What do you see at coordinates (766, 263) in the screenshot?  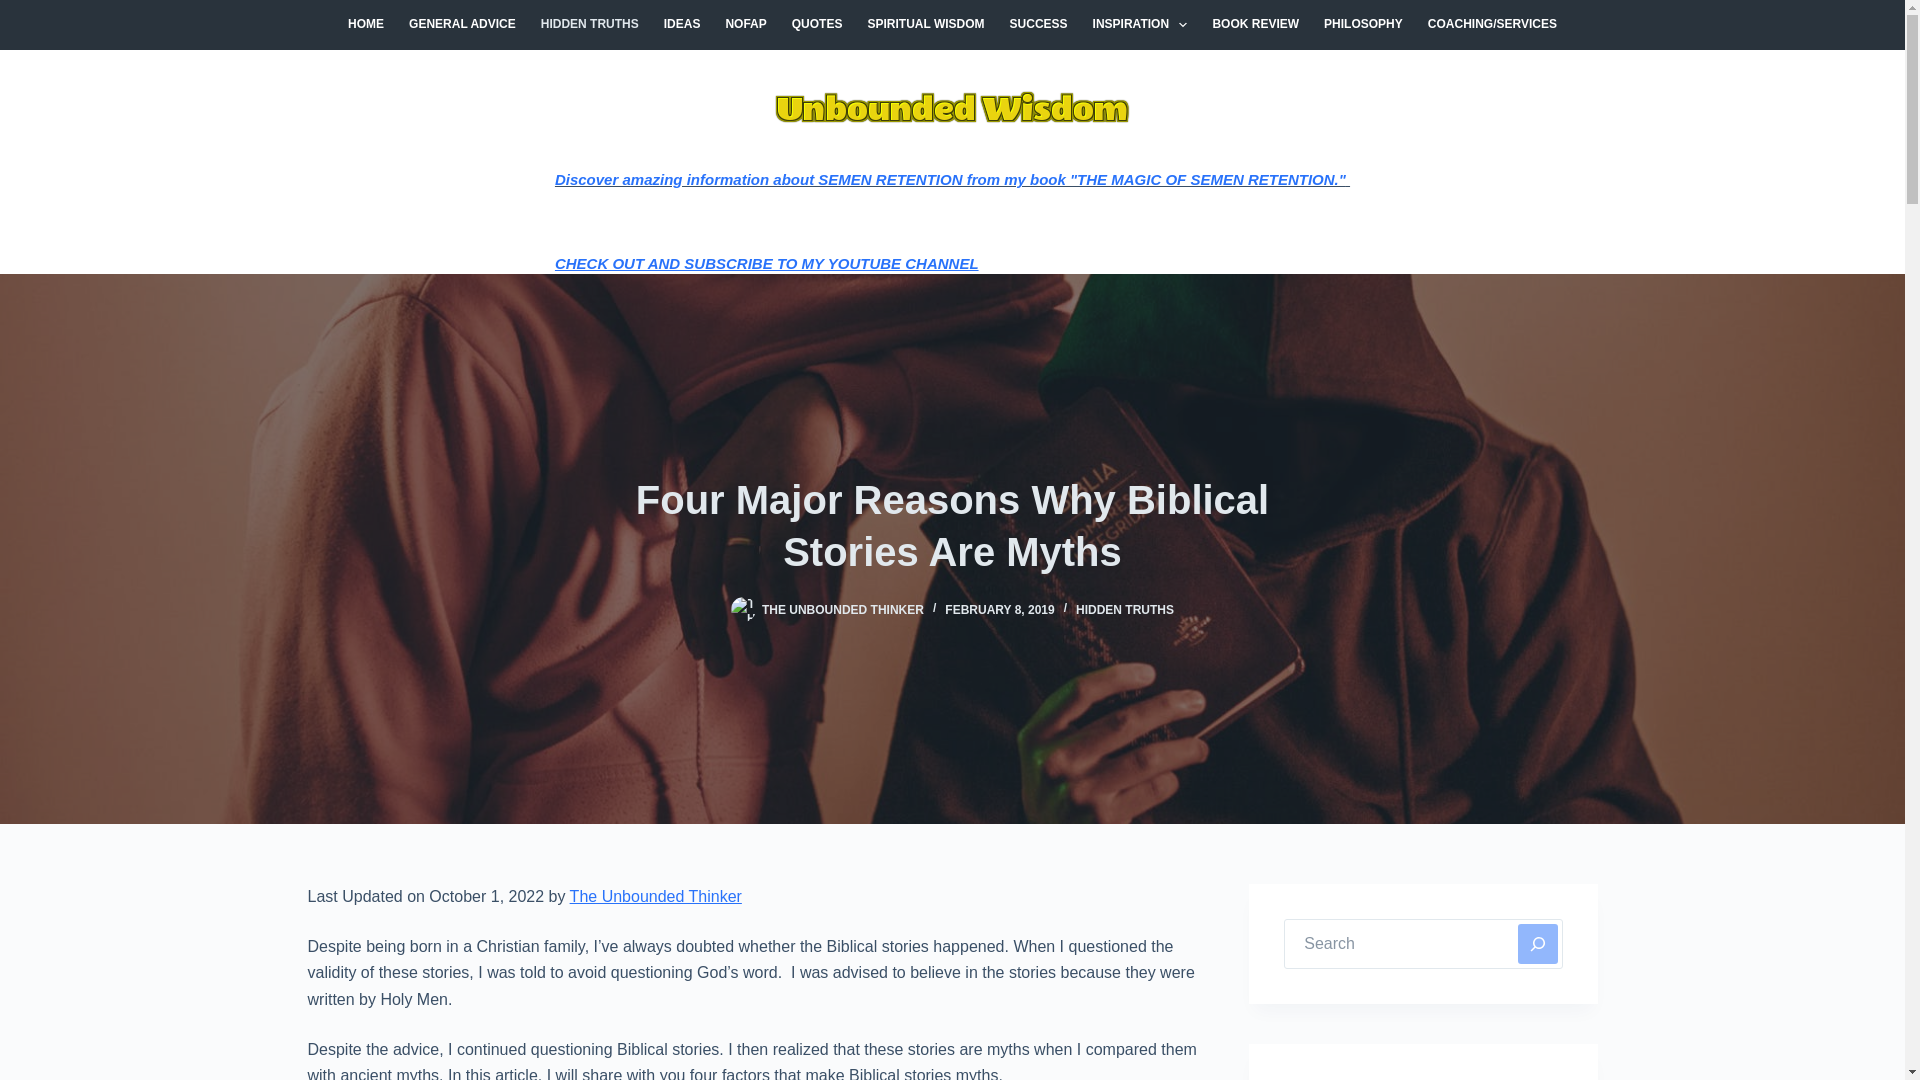 I see `CHECK OUT AND SUBSCRIBE TO MY YOUTUBE CHANNEL` at bounding box center [766, 263].